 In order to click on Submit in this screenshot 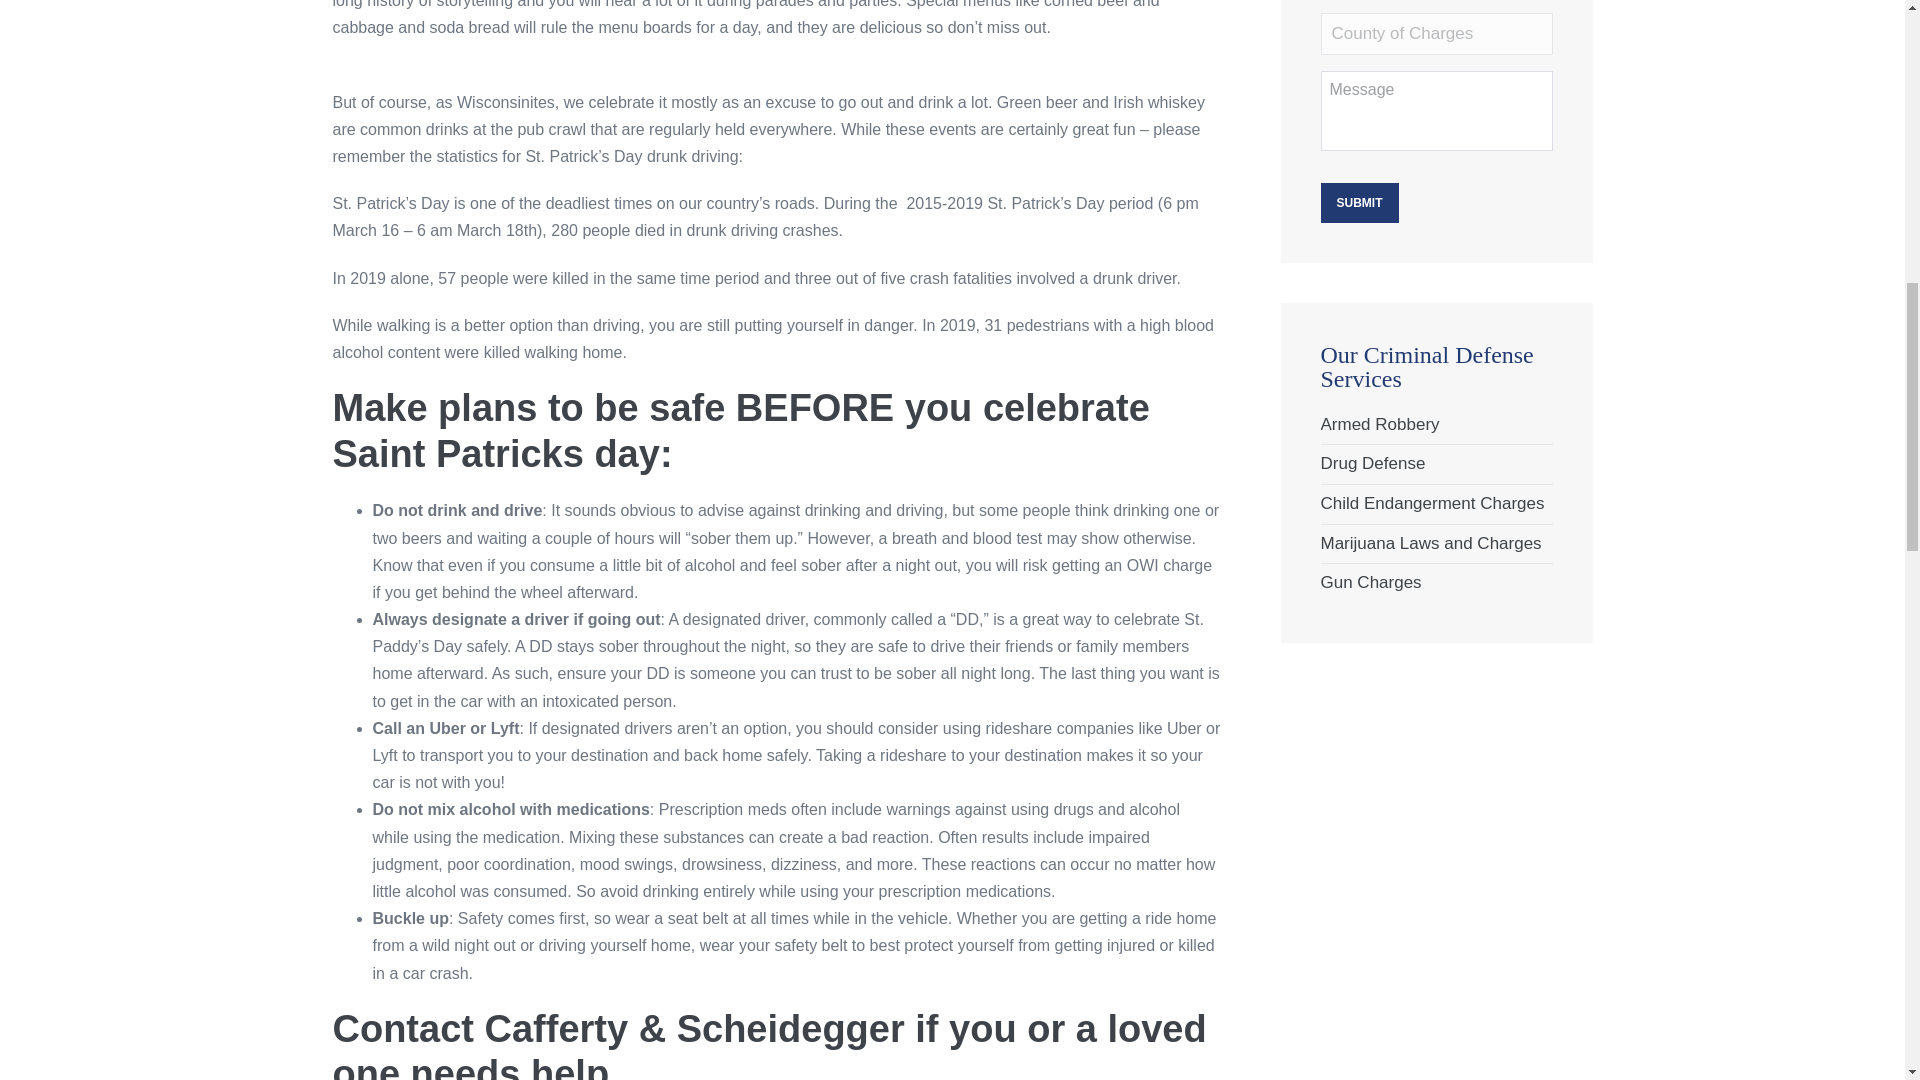, I will do `click(1358, 202)`.